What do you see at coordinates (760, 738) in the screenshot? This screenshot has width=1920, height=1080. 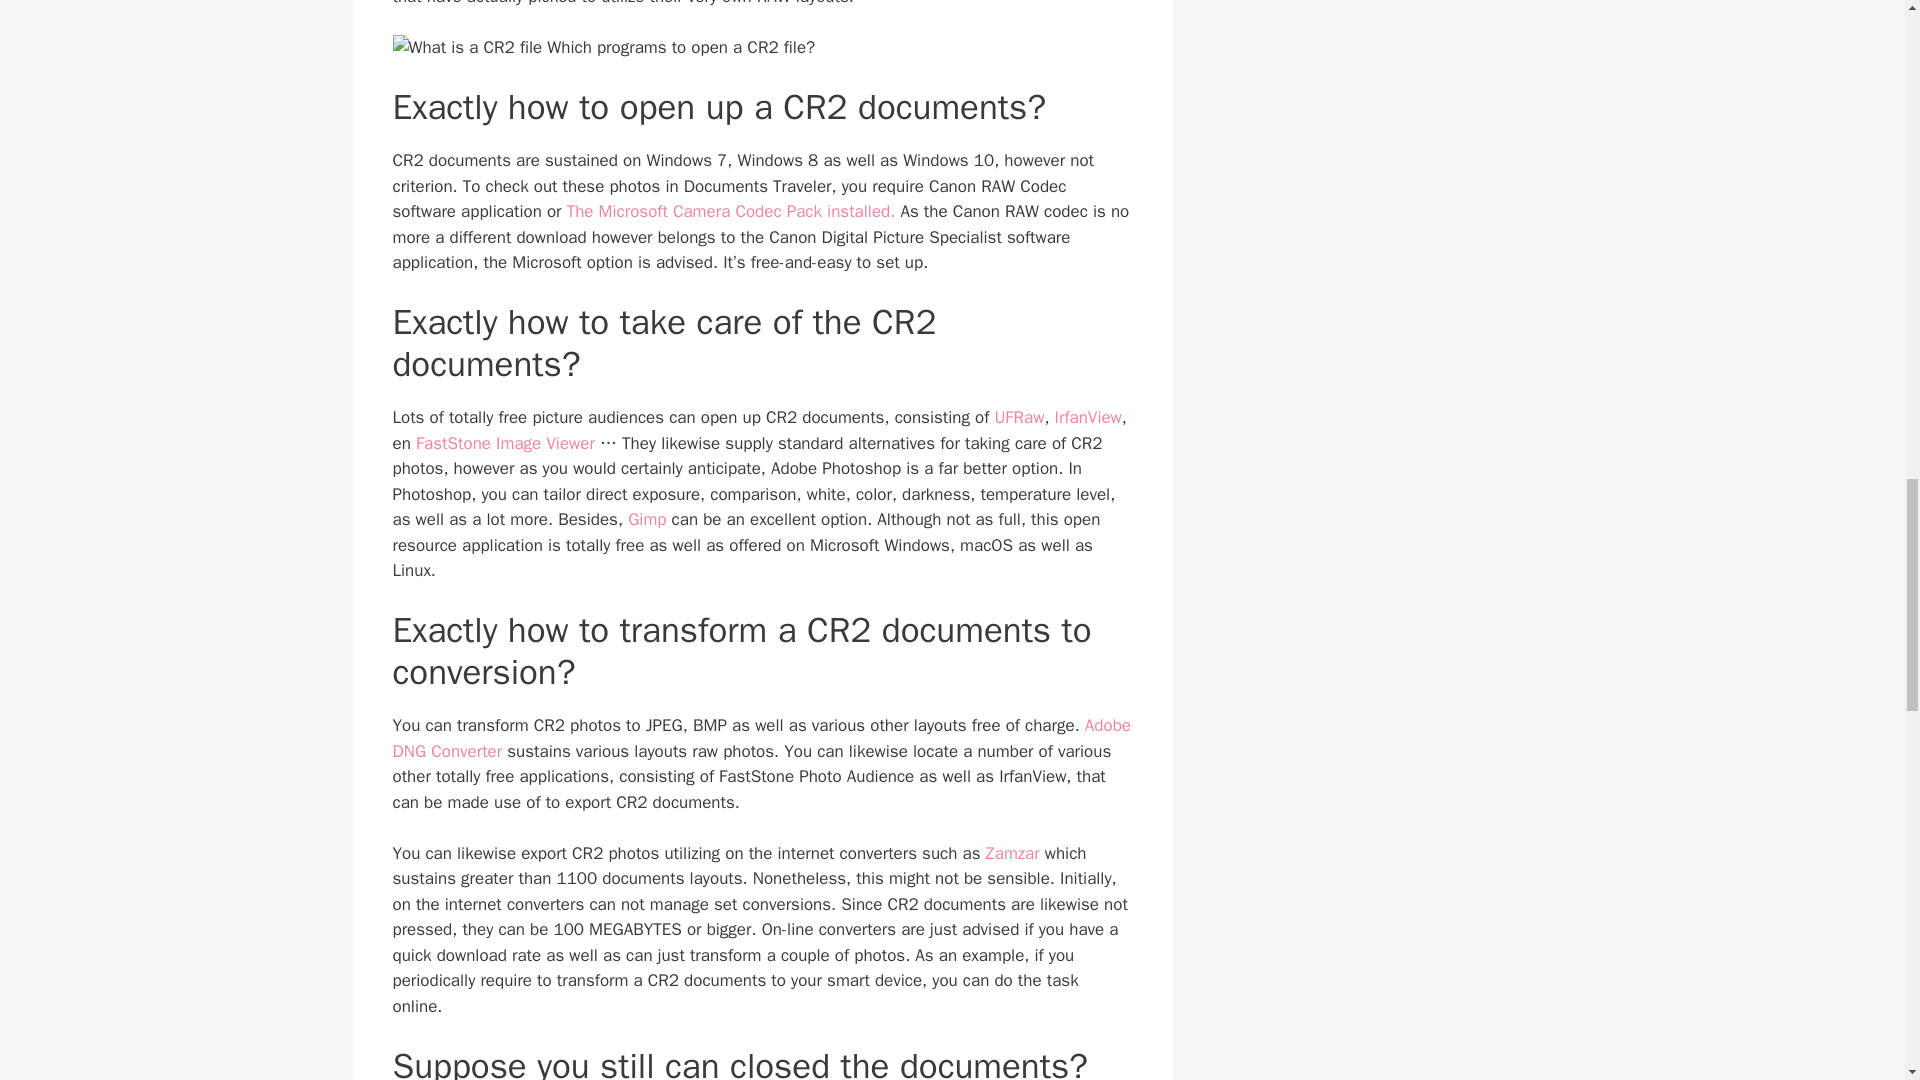 I see `Adobe DNG Converter` at bounding box center [760, 738].